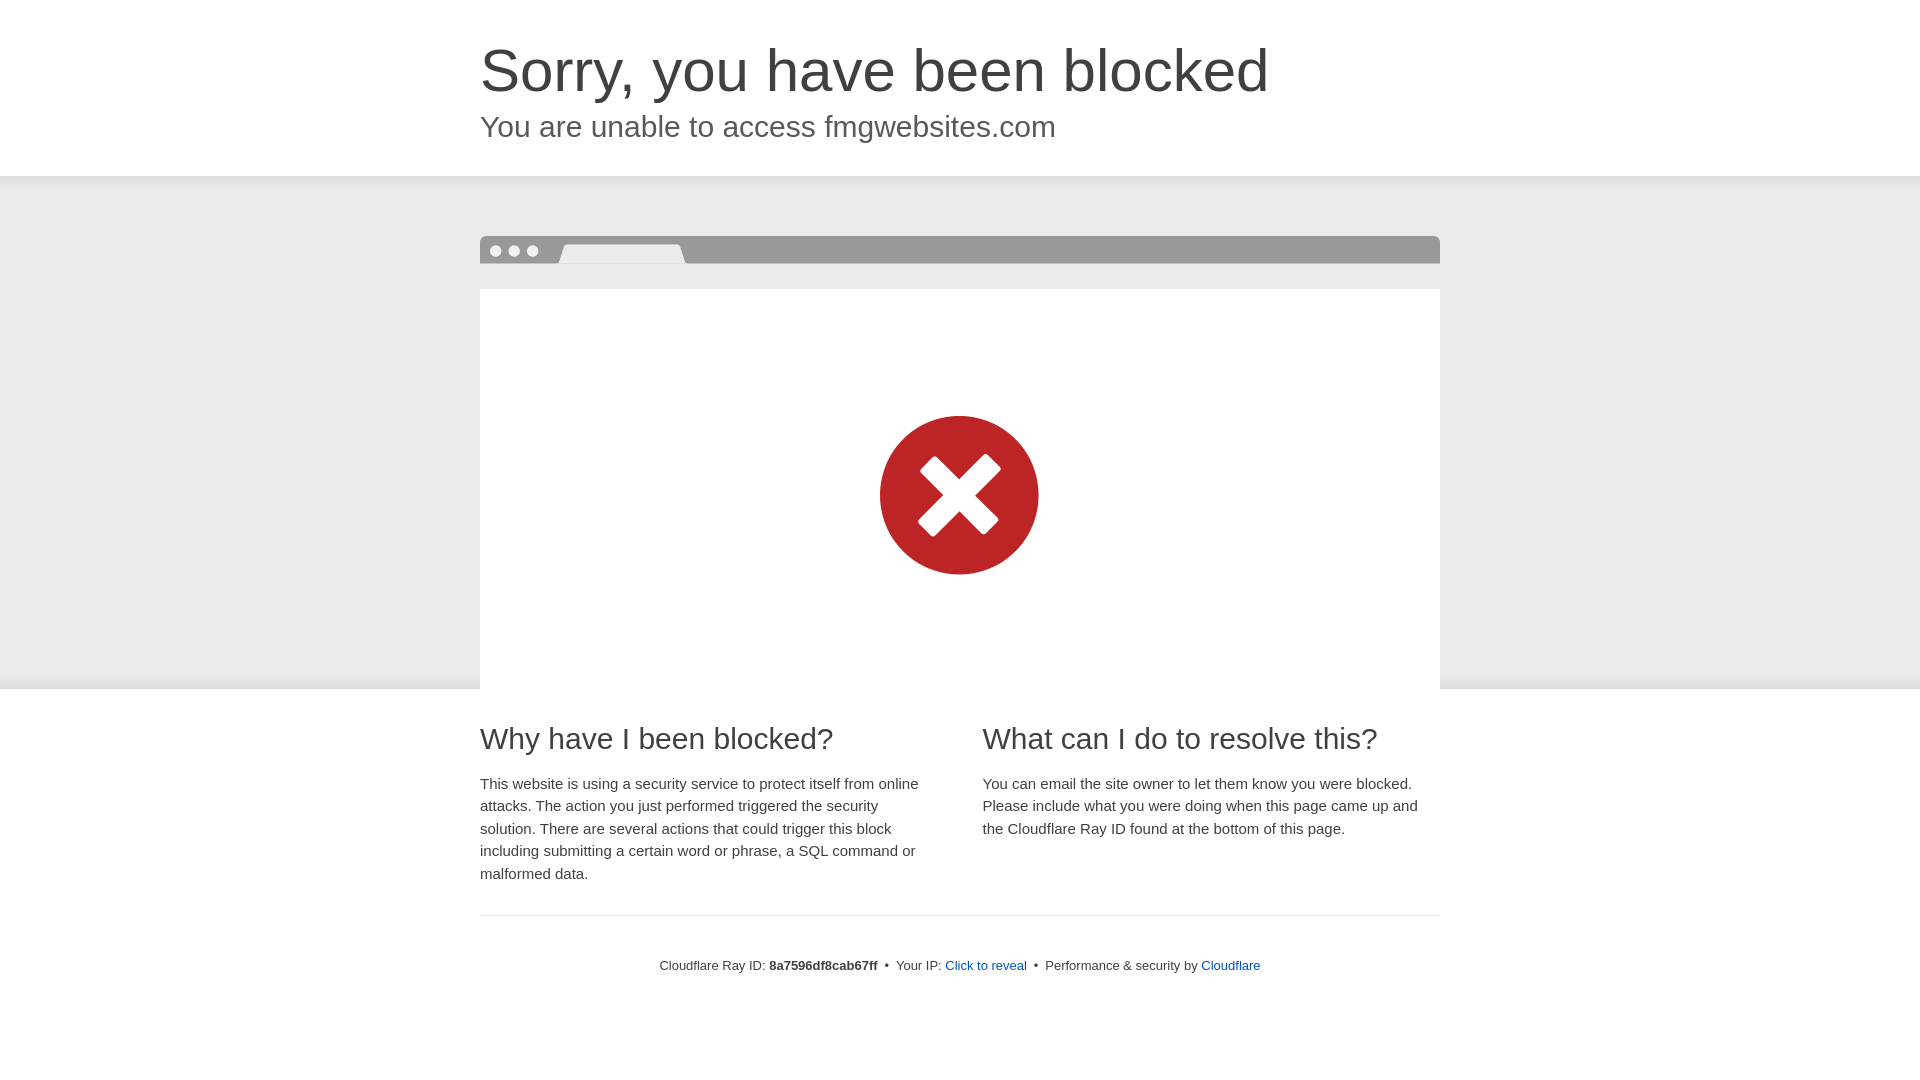  I want to click on Cloudflare, so click(1230, 965).